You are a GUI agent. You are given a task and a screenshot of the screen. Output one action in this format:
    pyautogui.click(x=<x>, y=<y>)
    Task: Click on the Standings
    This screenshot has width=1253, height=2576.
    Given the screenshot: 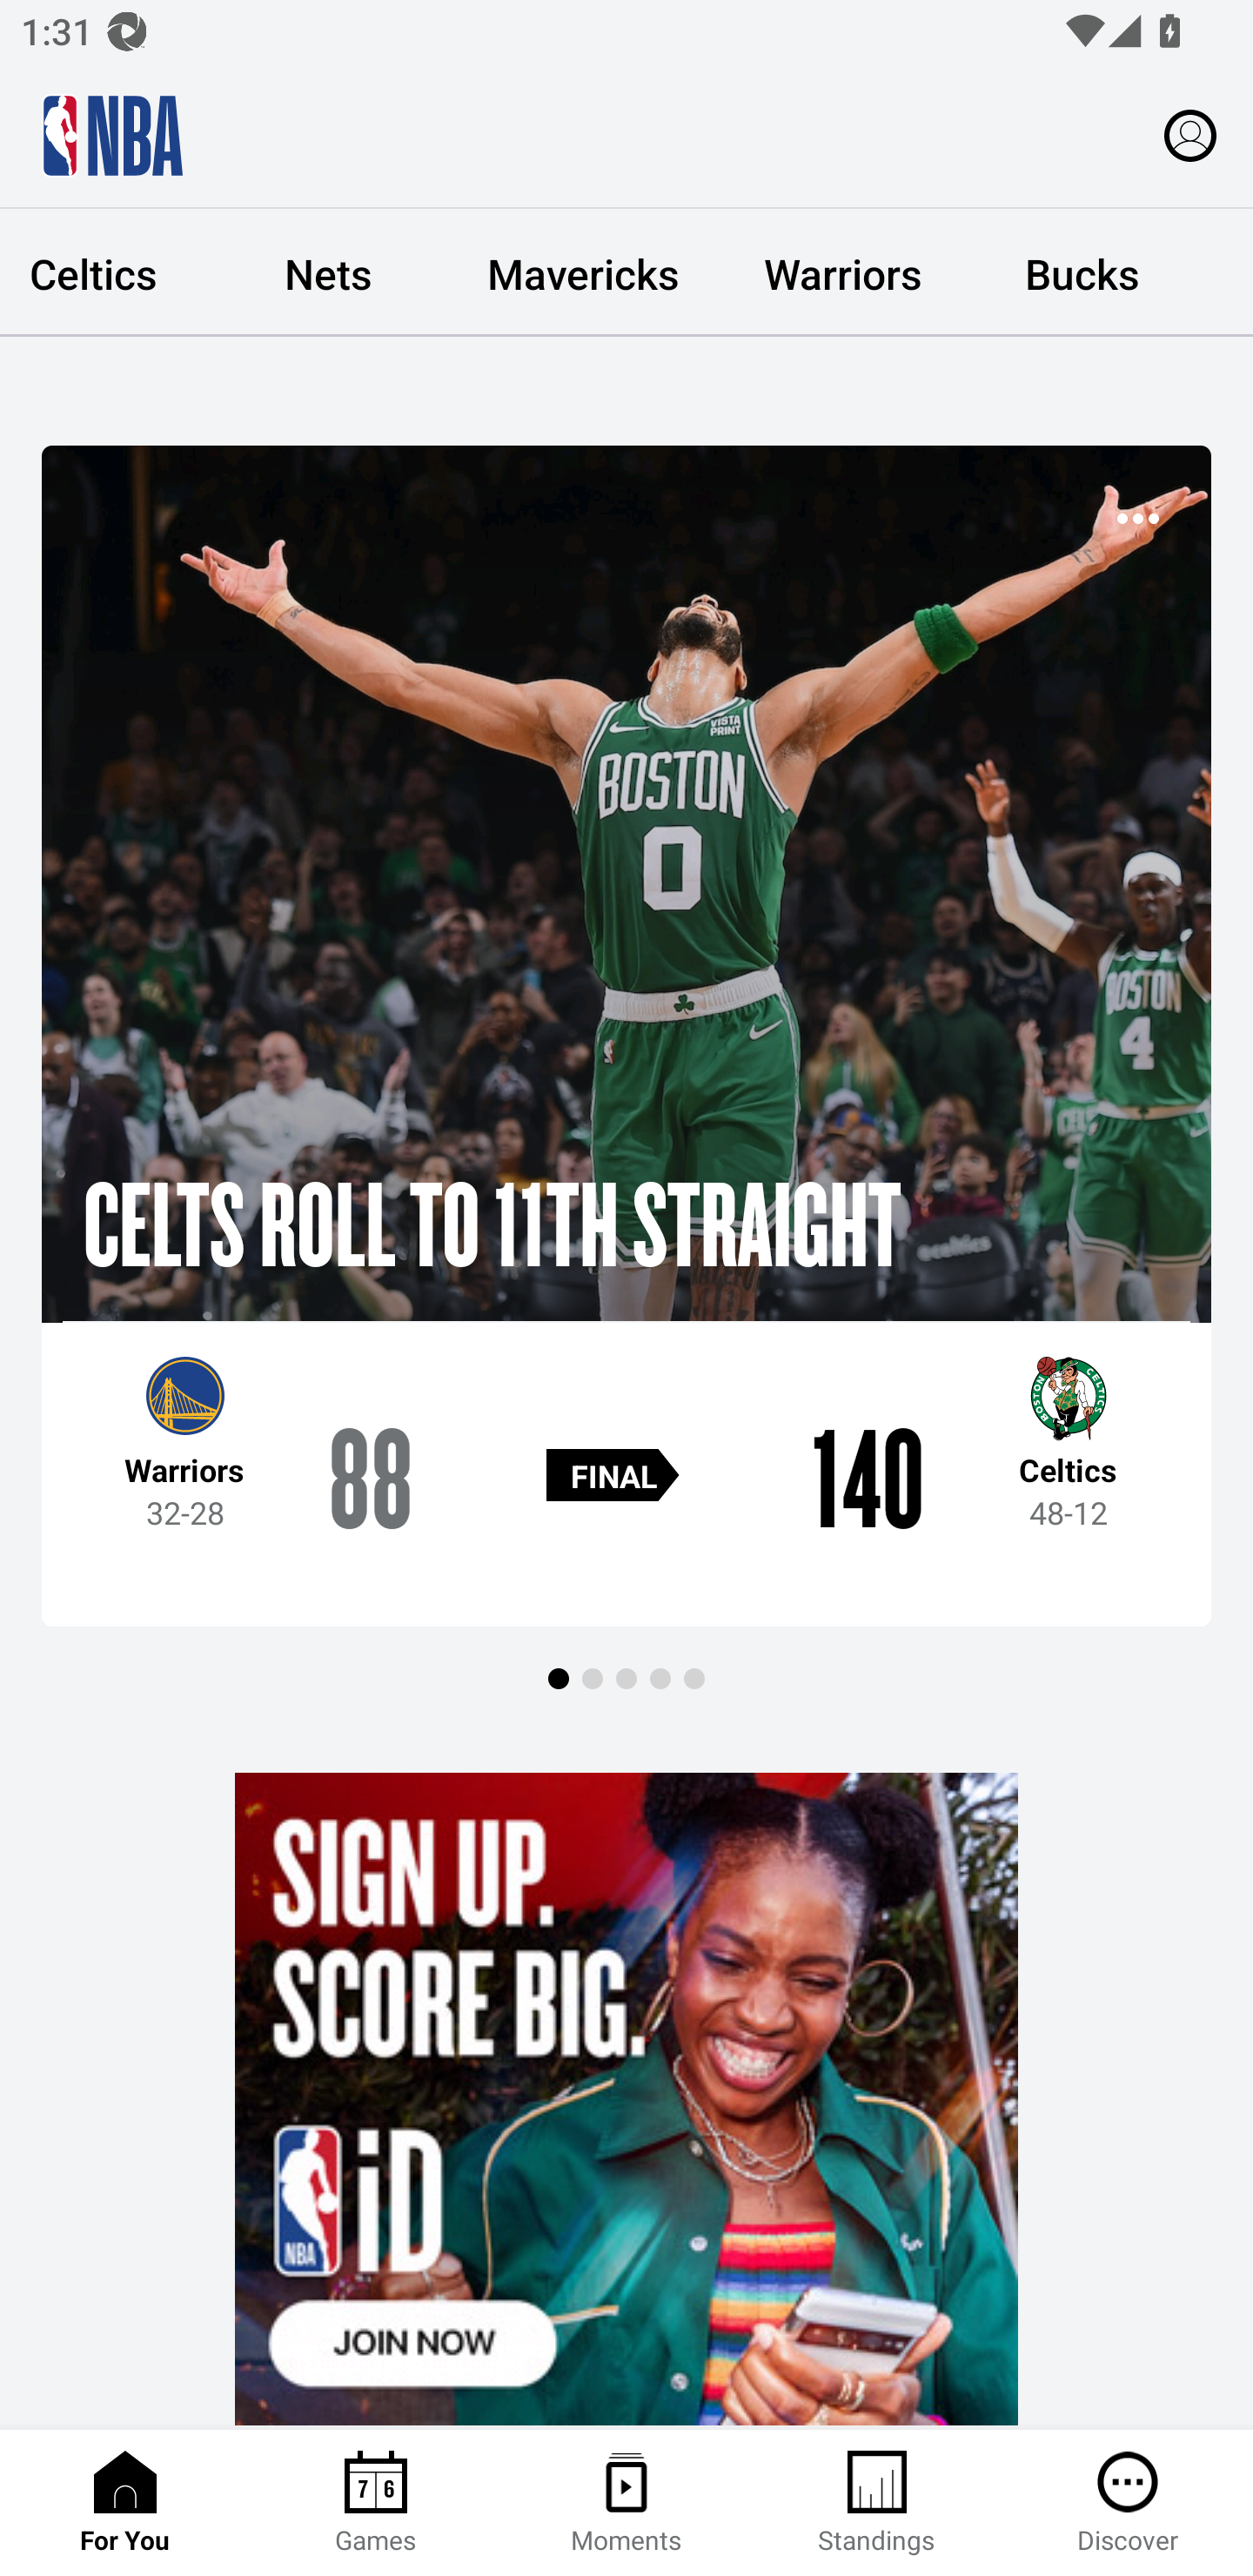 What is the action you would take?
    pyautogui.click(x=877, y=2503)
    